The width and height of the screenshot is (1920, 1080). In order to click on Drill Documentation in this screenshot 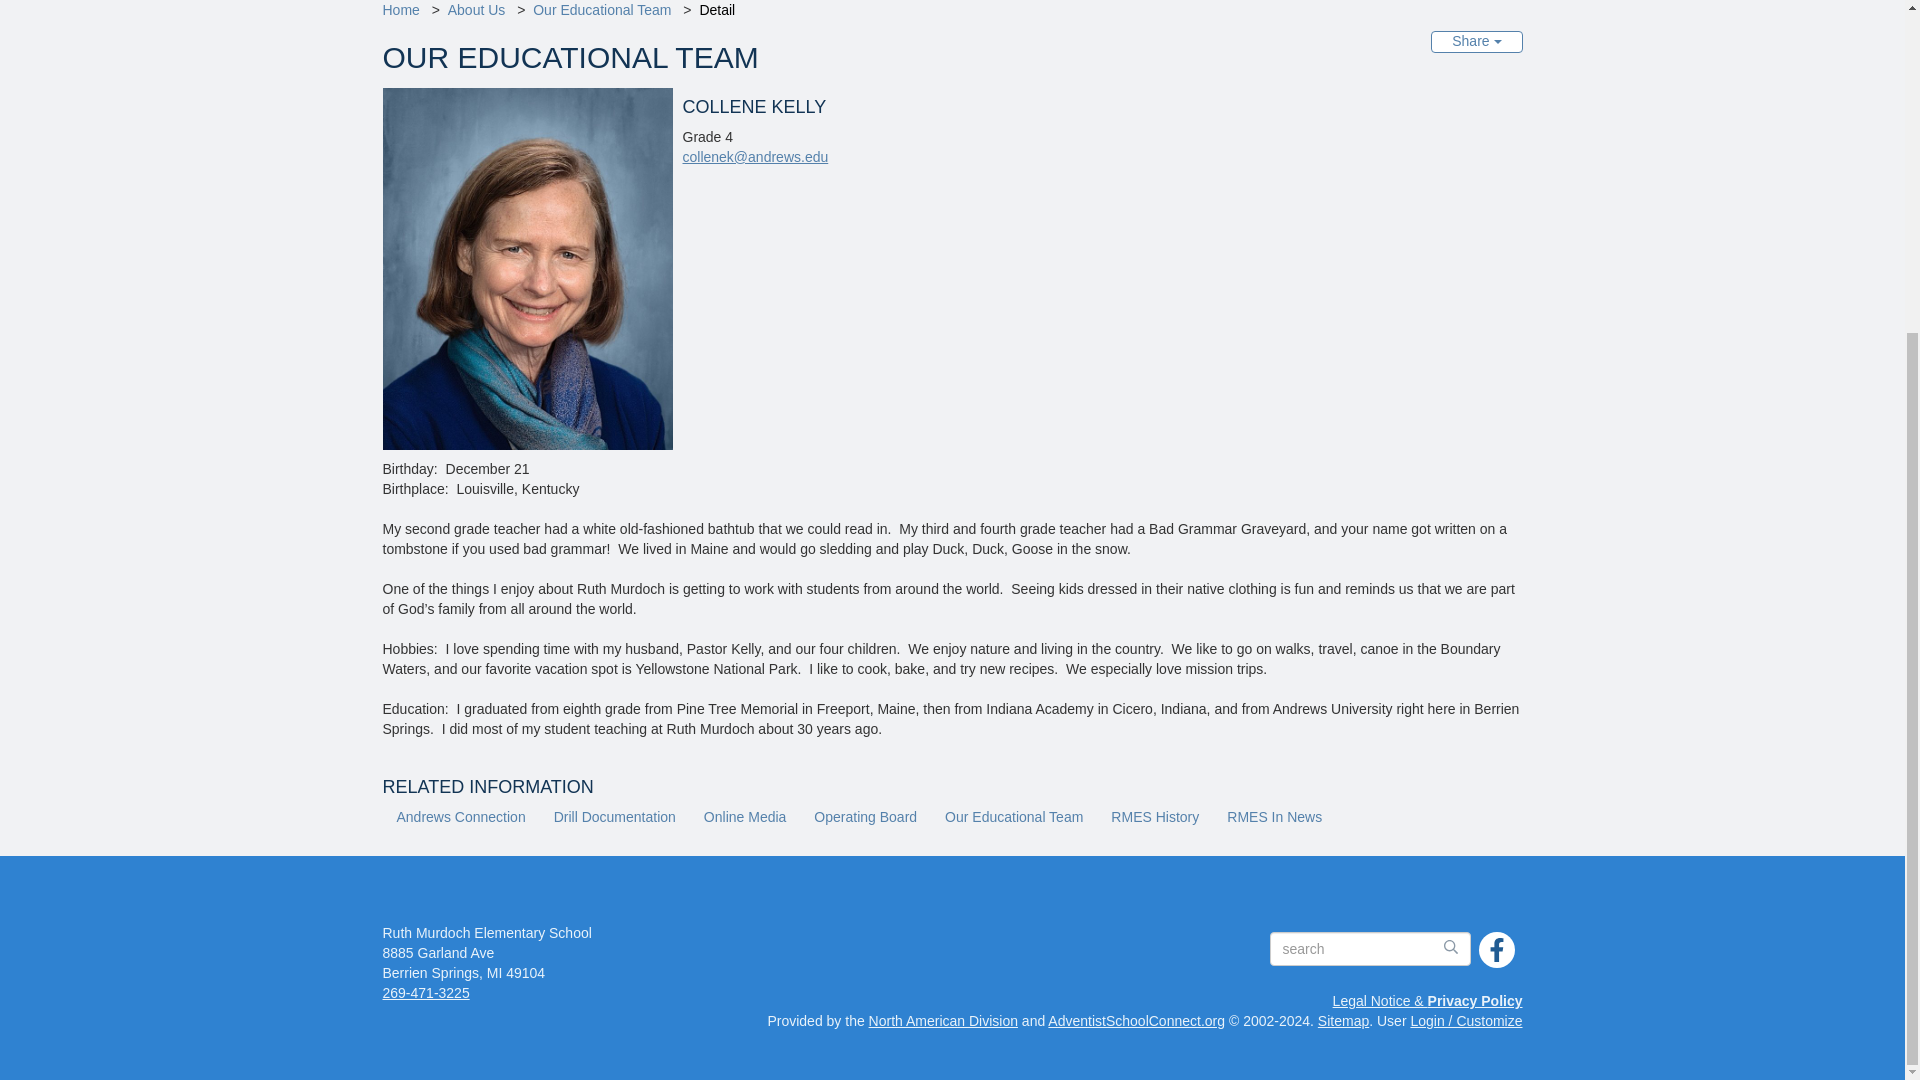, I will do `click(614, 818)`.